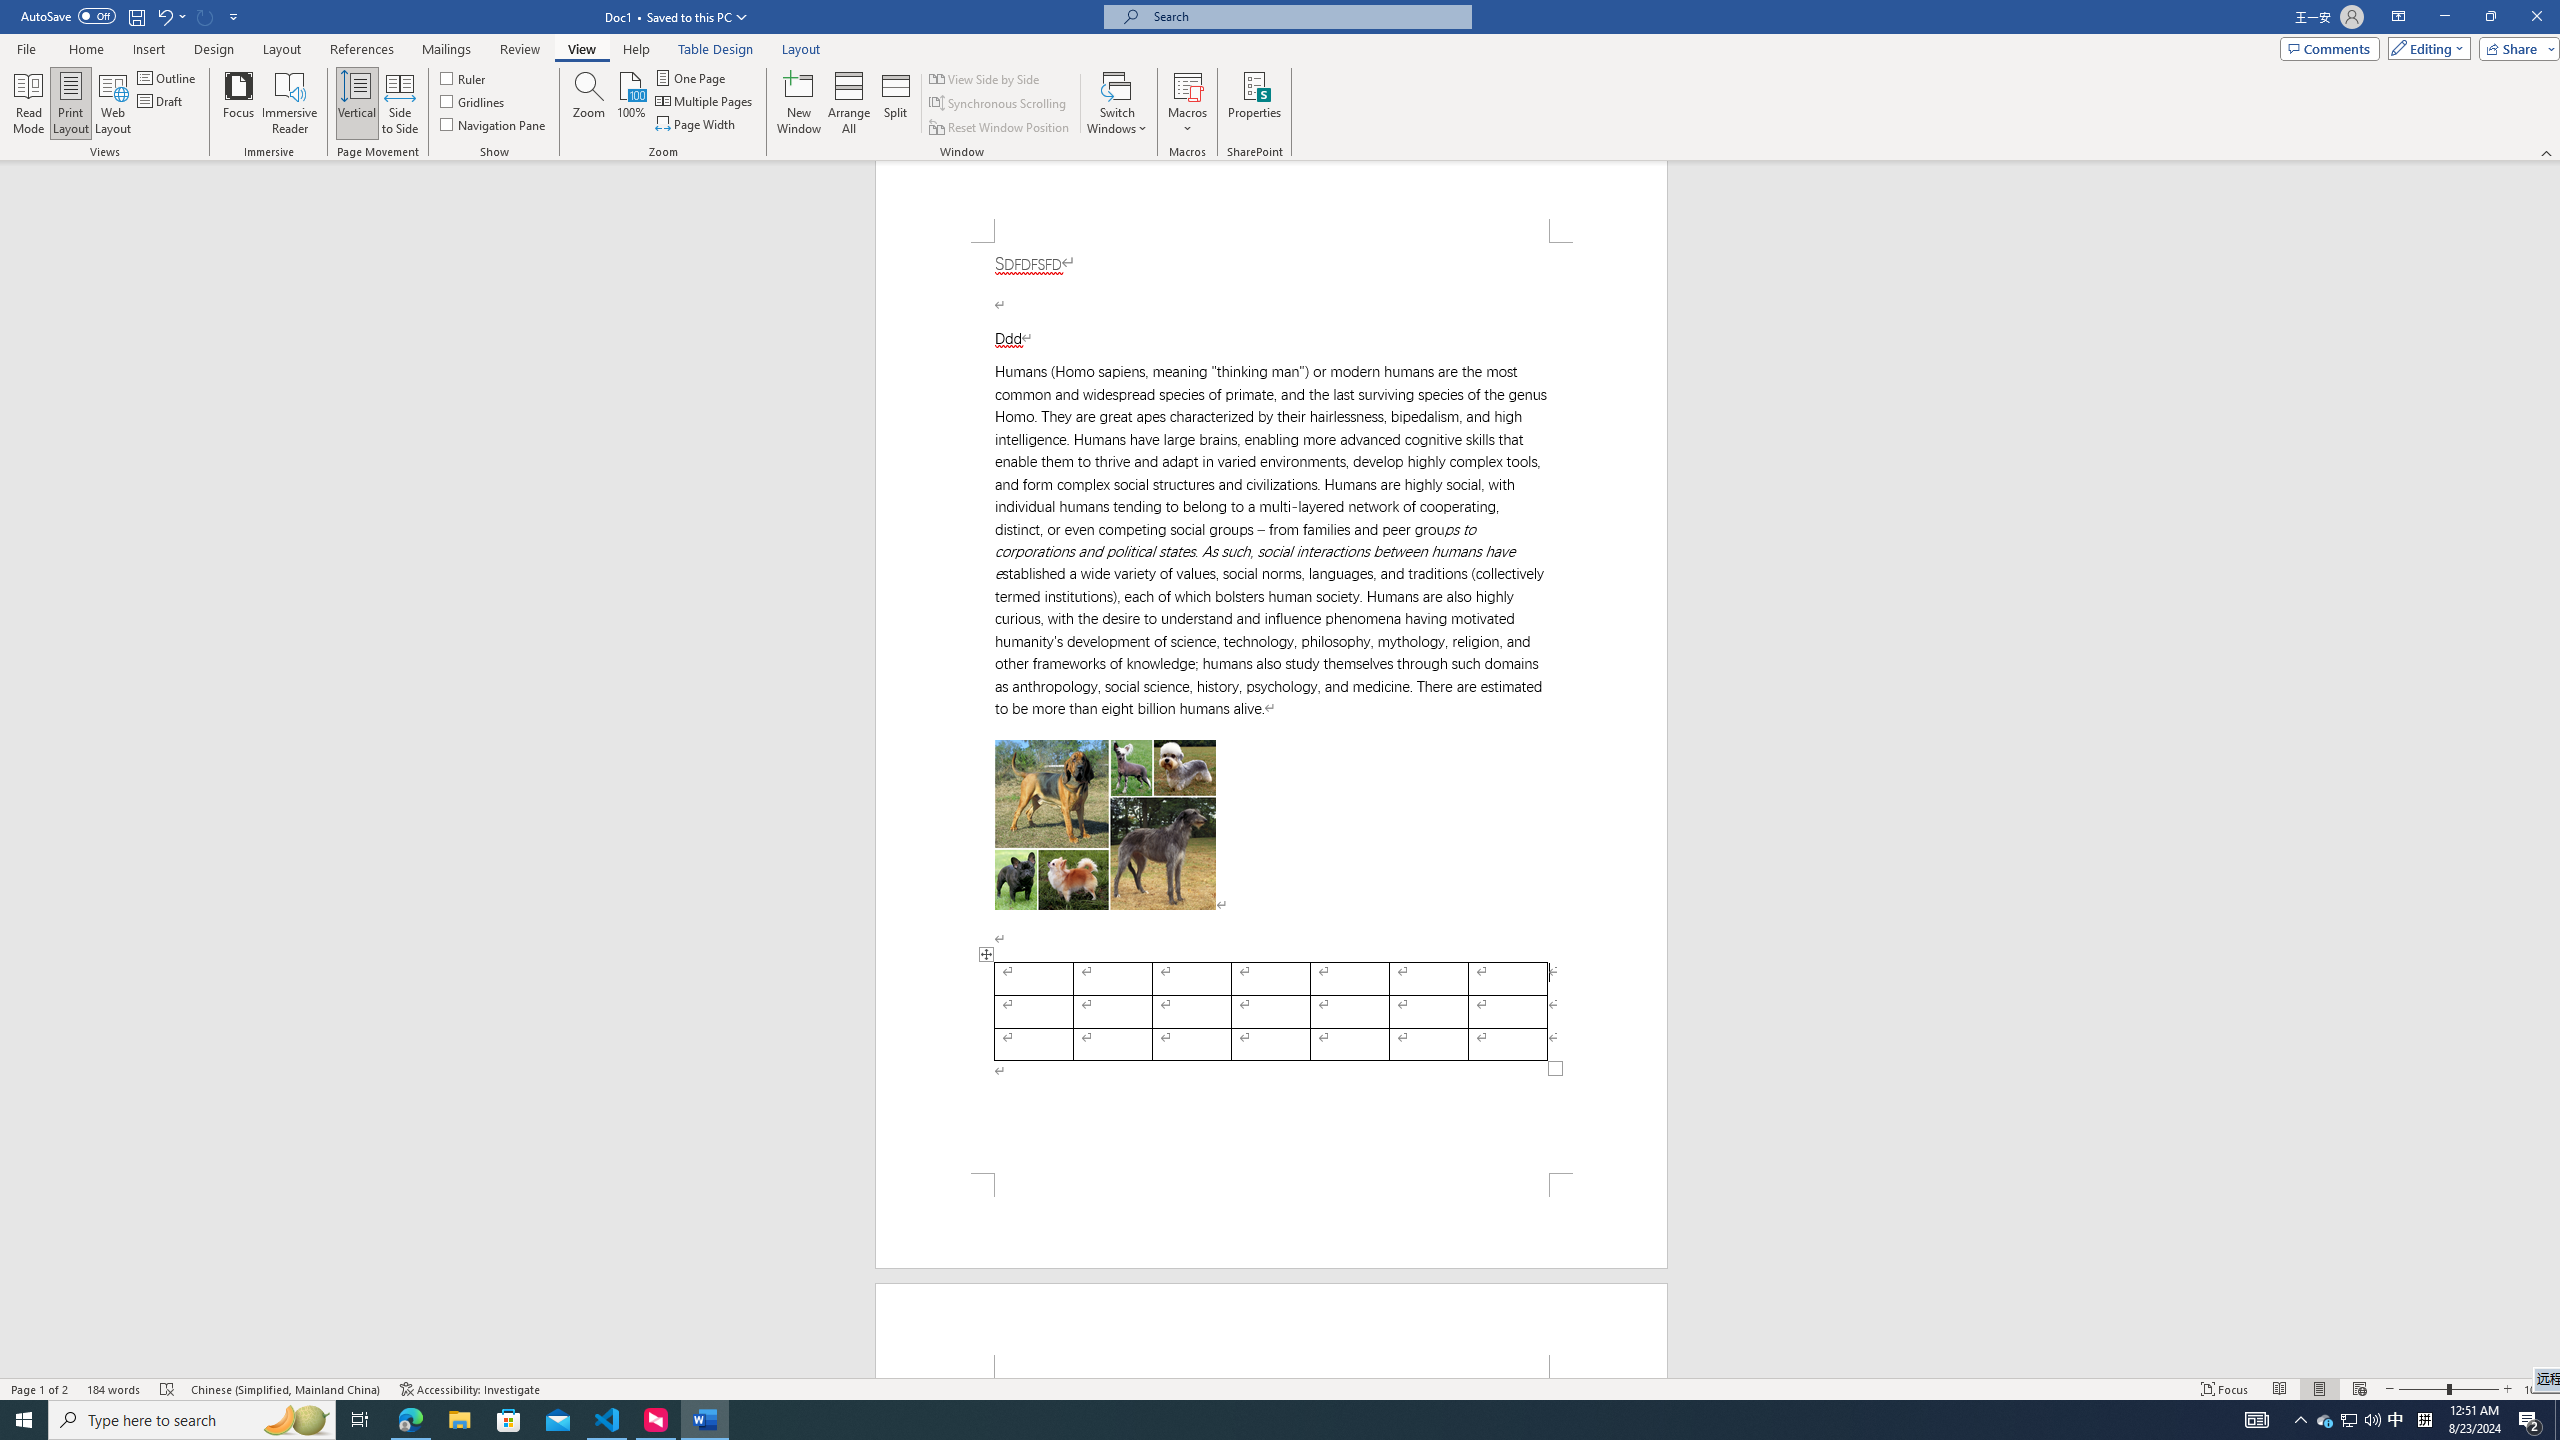 The width and height of the screenshot is (2560, 1440). Describe the element at coordinates (168, 78) in the screenshot. I see `Outline` at that location.